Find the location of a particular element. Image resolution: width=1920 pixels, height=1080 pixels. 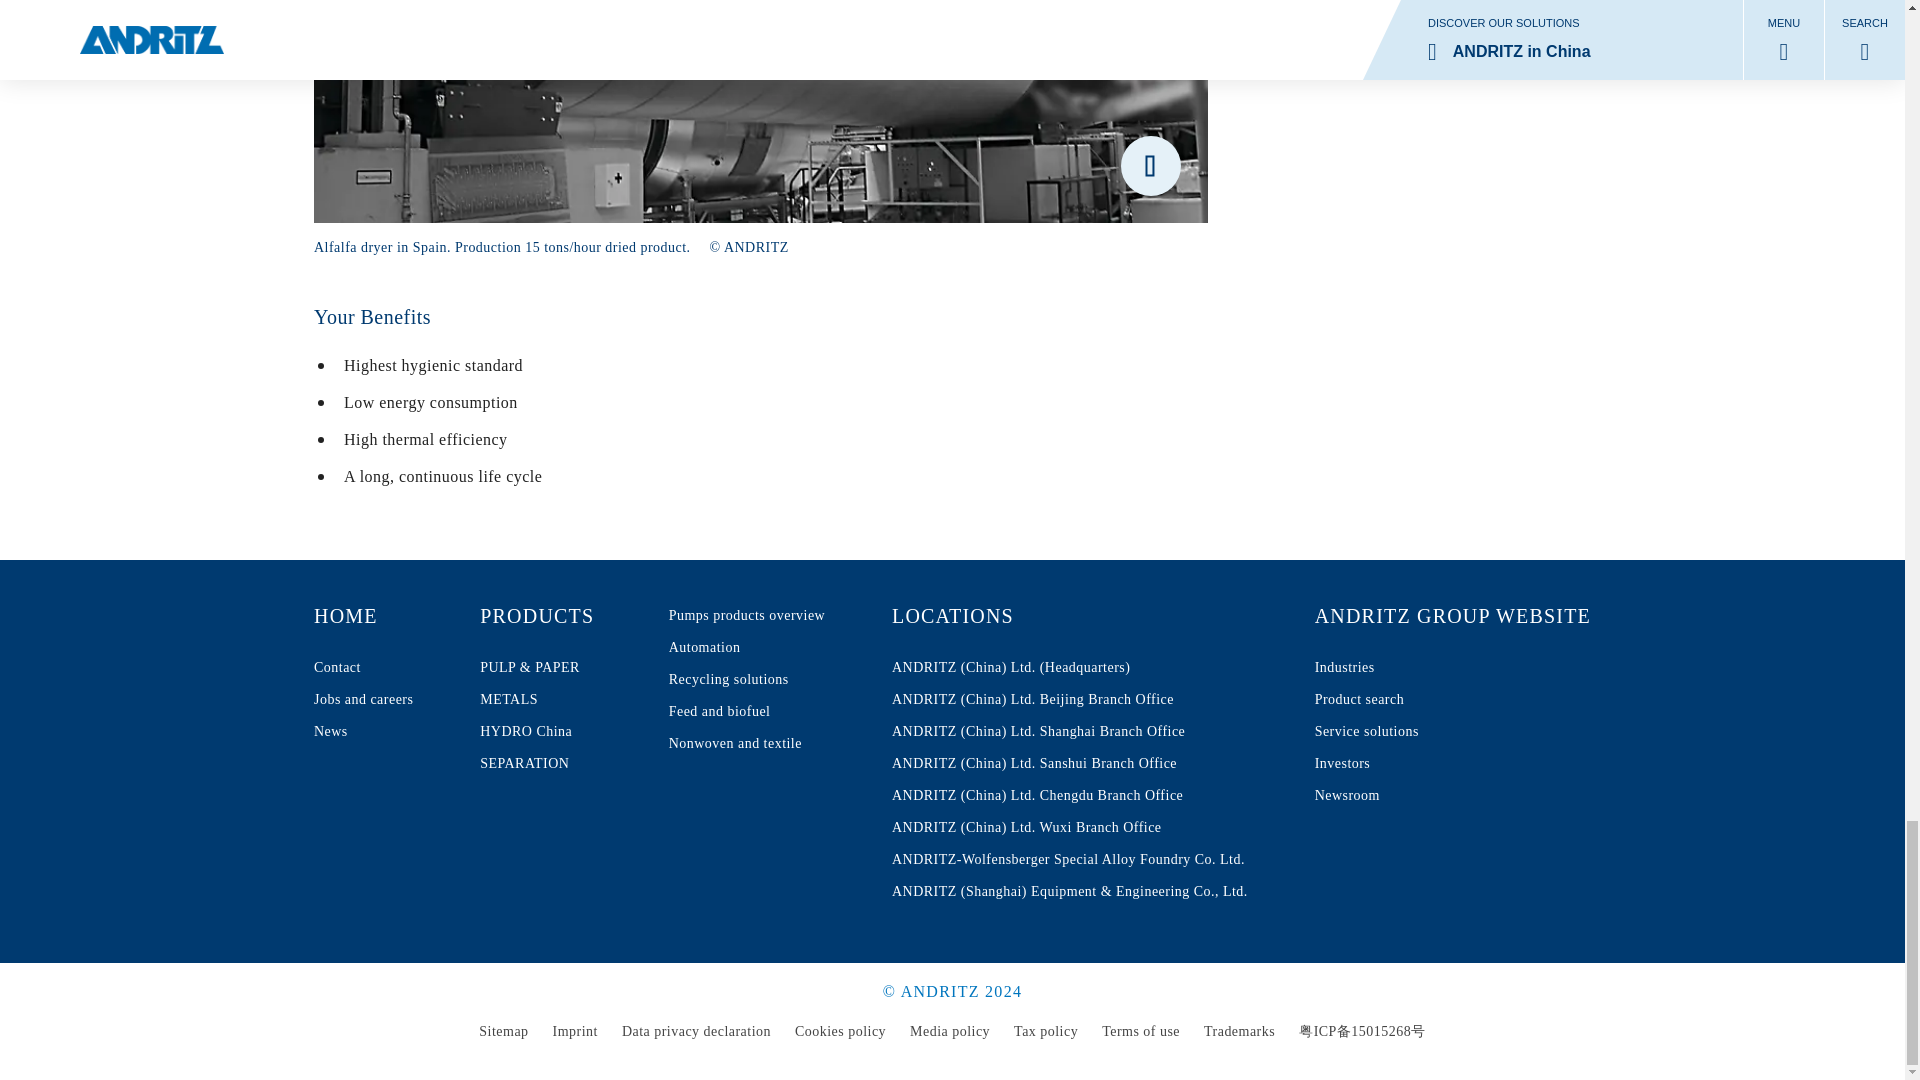

SEPARATION is located at coordinates (558, 732).